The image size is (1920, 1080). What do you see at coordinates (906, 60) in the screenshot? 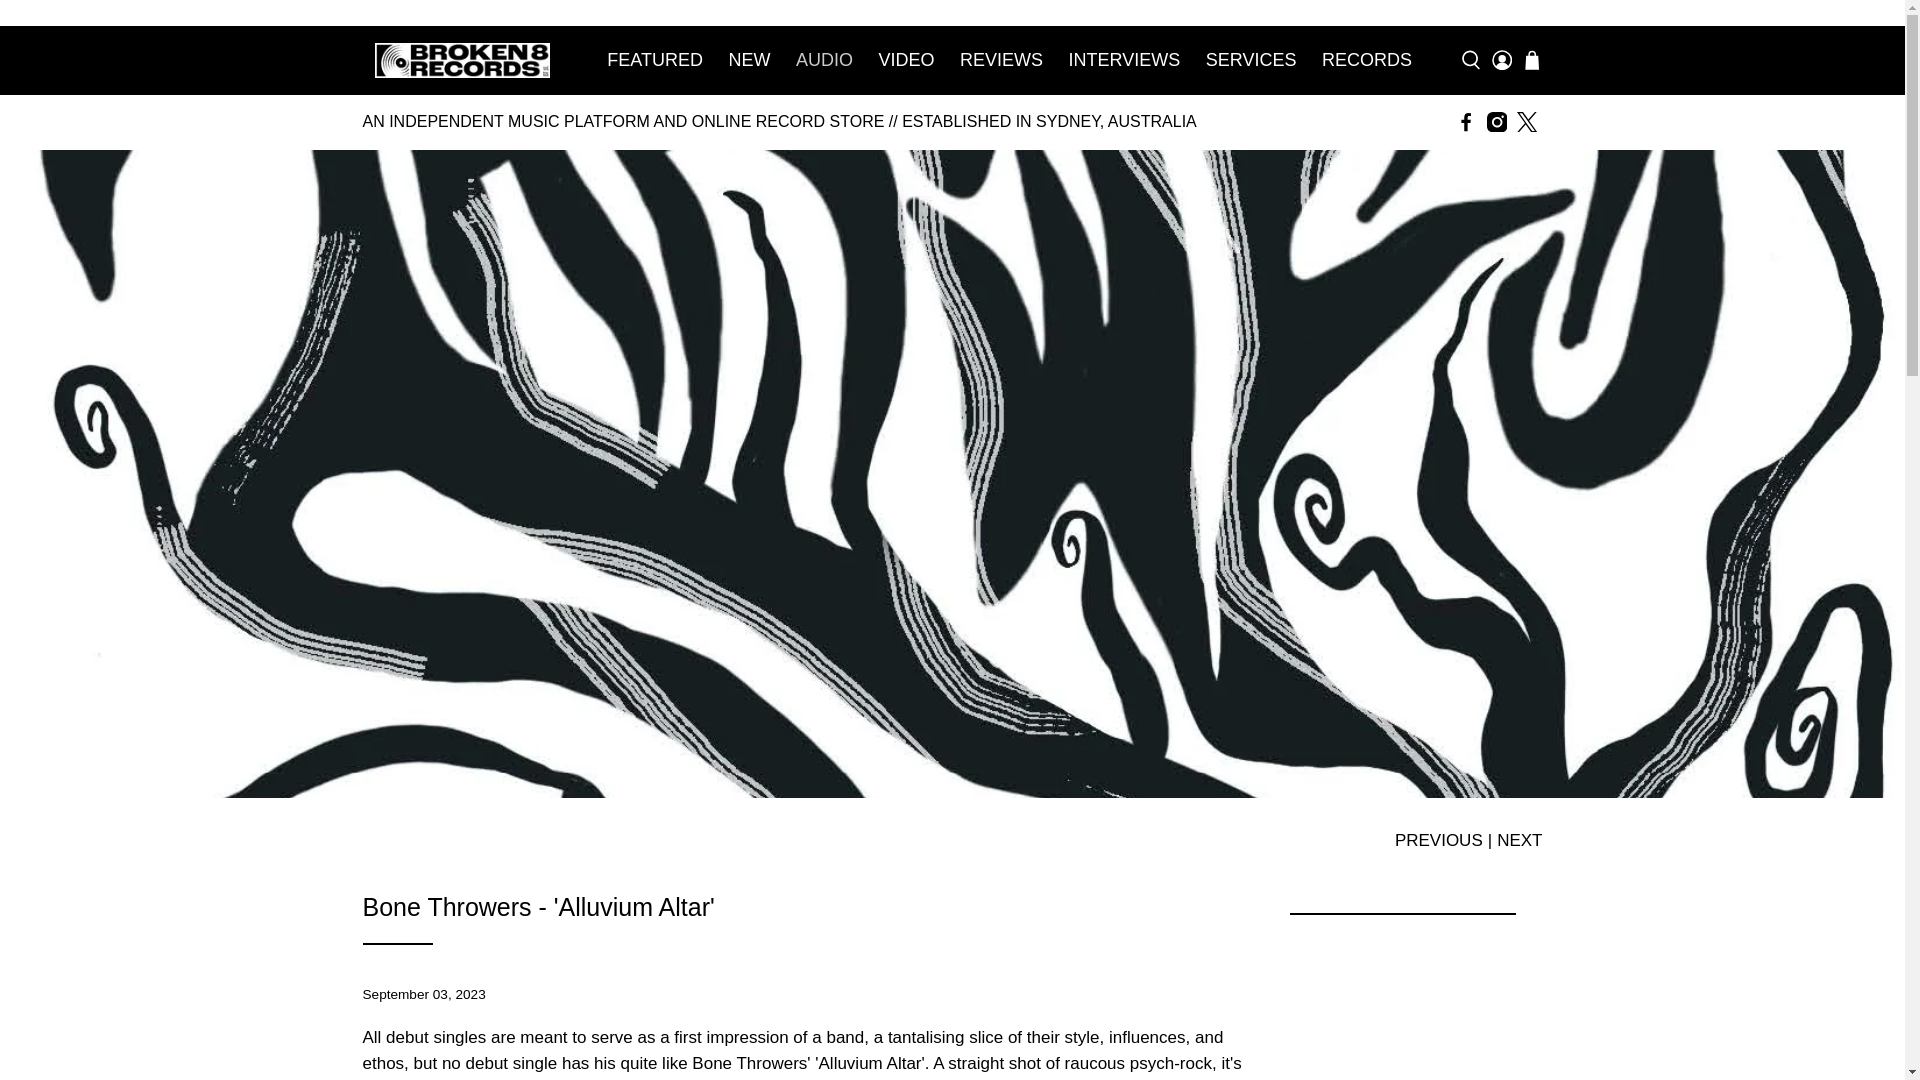
I see `VIDEO` at bounding box center [906, 60].